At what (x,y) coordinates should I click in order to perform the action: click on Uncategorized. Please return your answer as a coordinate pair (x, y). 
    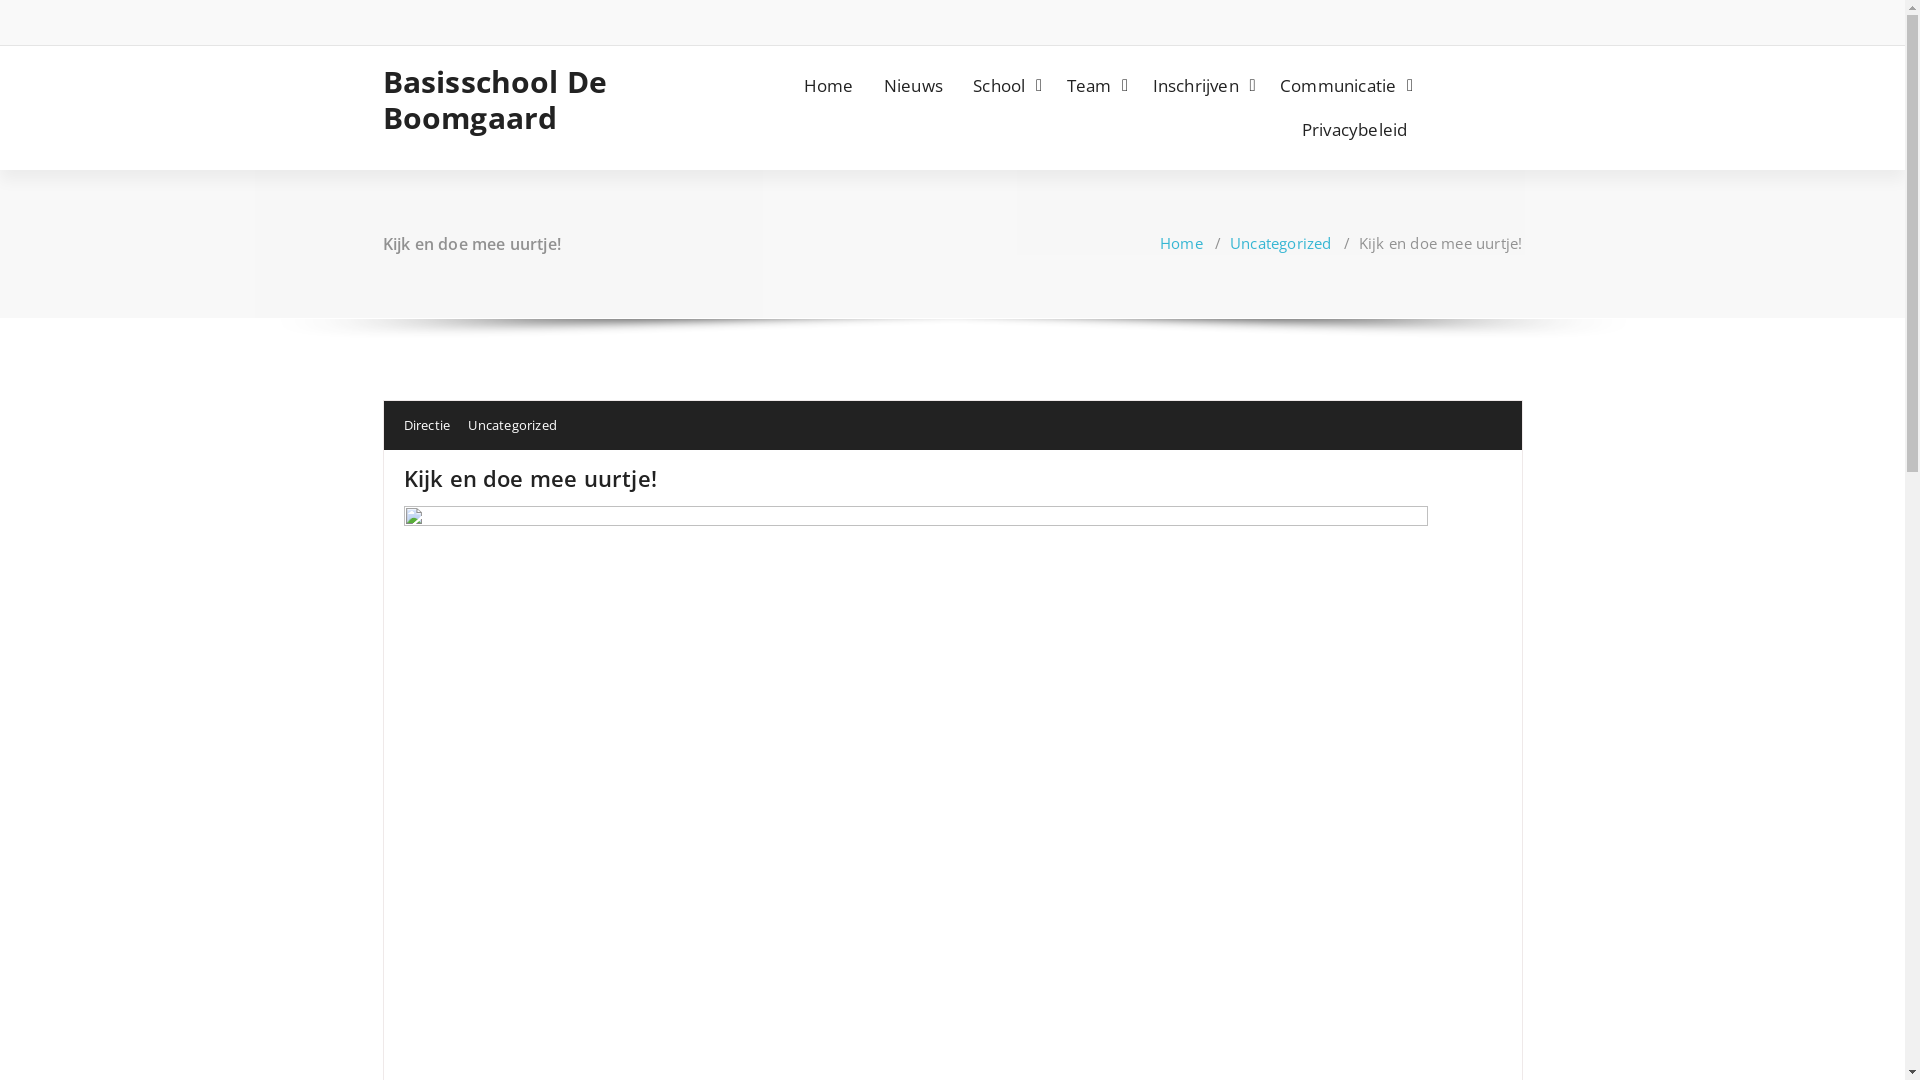
    Looking at the image, I should click on (512, 425).